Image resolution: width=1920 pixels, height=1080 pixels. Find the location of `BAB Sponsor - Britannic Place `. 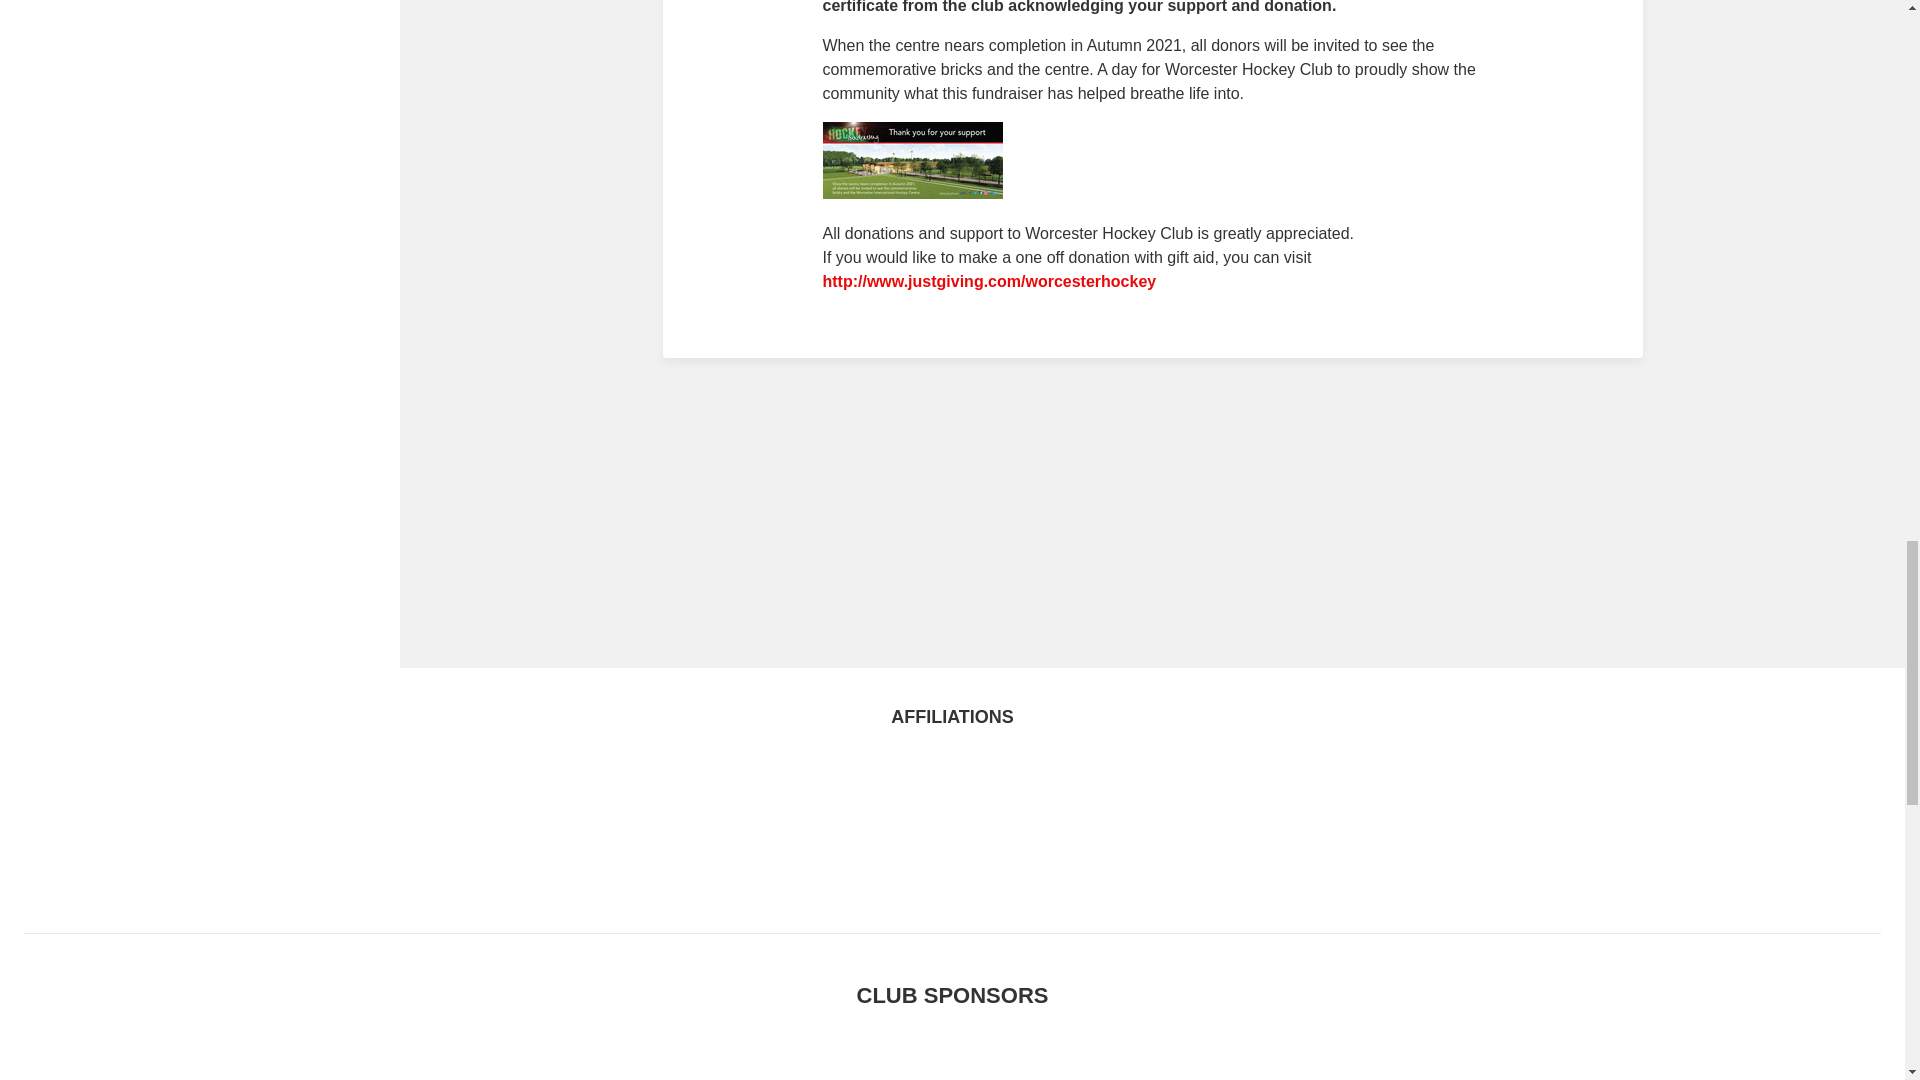

BAB Sponsor - Britannic Place  is located at coordinates (1368, 1062).